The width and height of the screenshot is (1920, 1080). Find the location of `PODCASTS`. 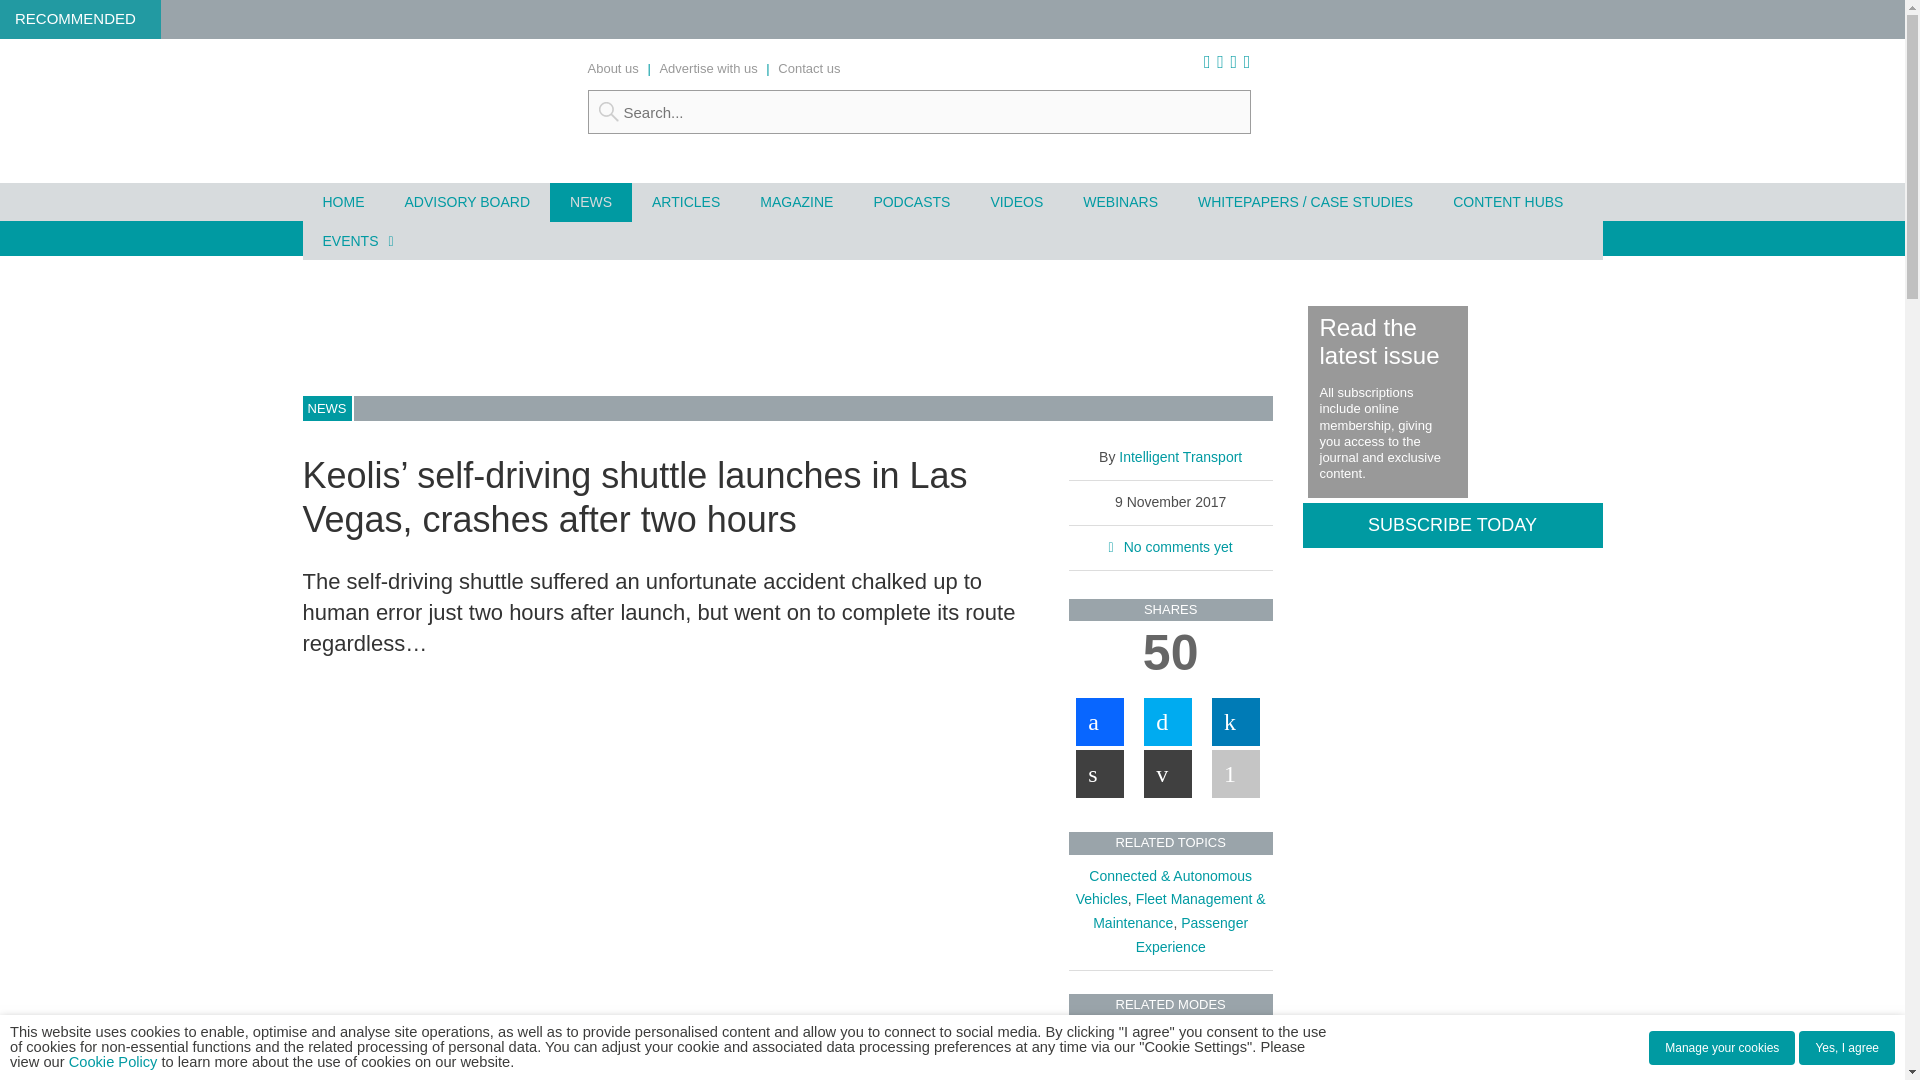

PODCASTS is located at coordinates (910, 202).